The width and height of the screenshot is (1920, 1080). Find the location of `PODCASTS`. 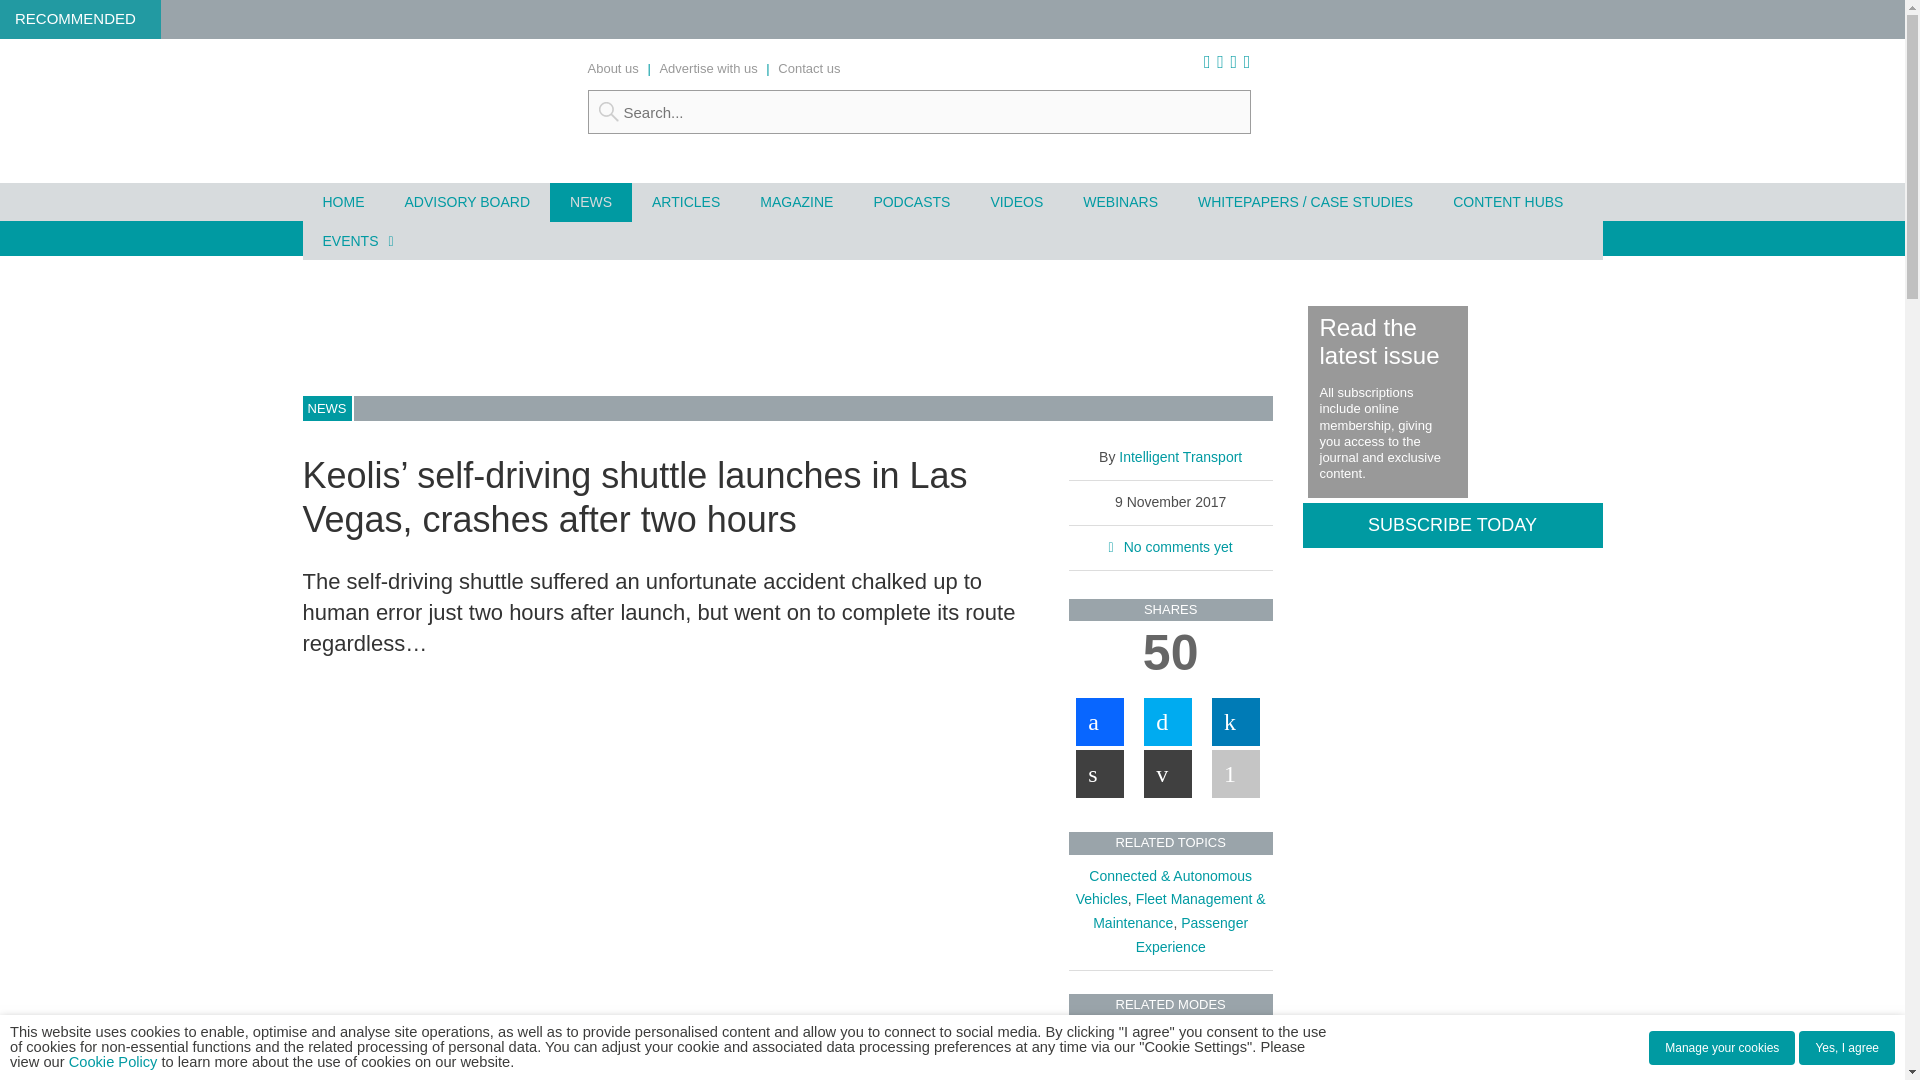

PODCASTS is located at coordinates (910, 202).